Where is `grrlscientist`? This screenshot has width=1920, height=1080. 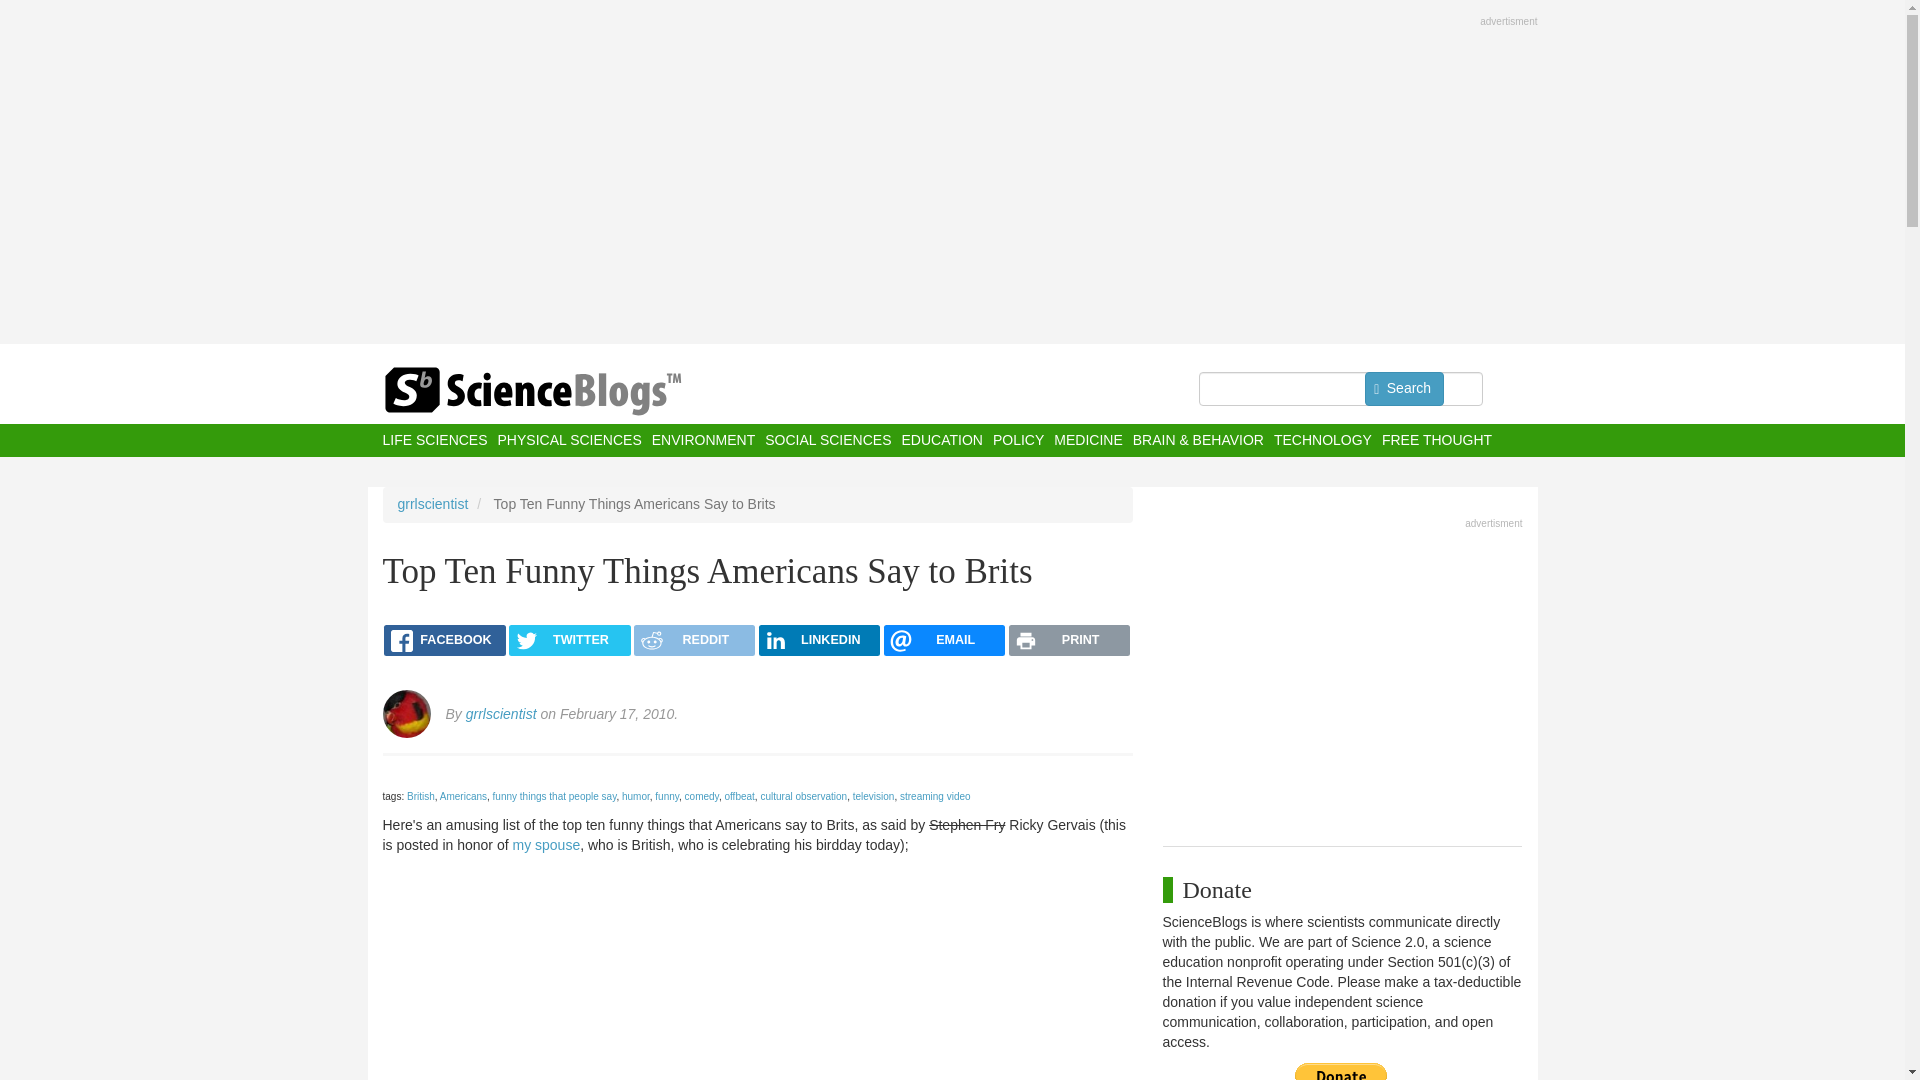 grrlscientist is located at coordinates (502, 714).